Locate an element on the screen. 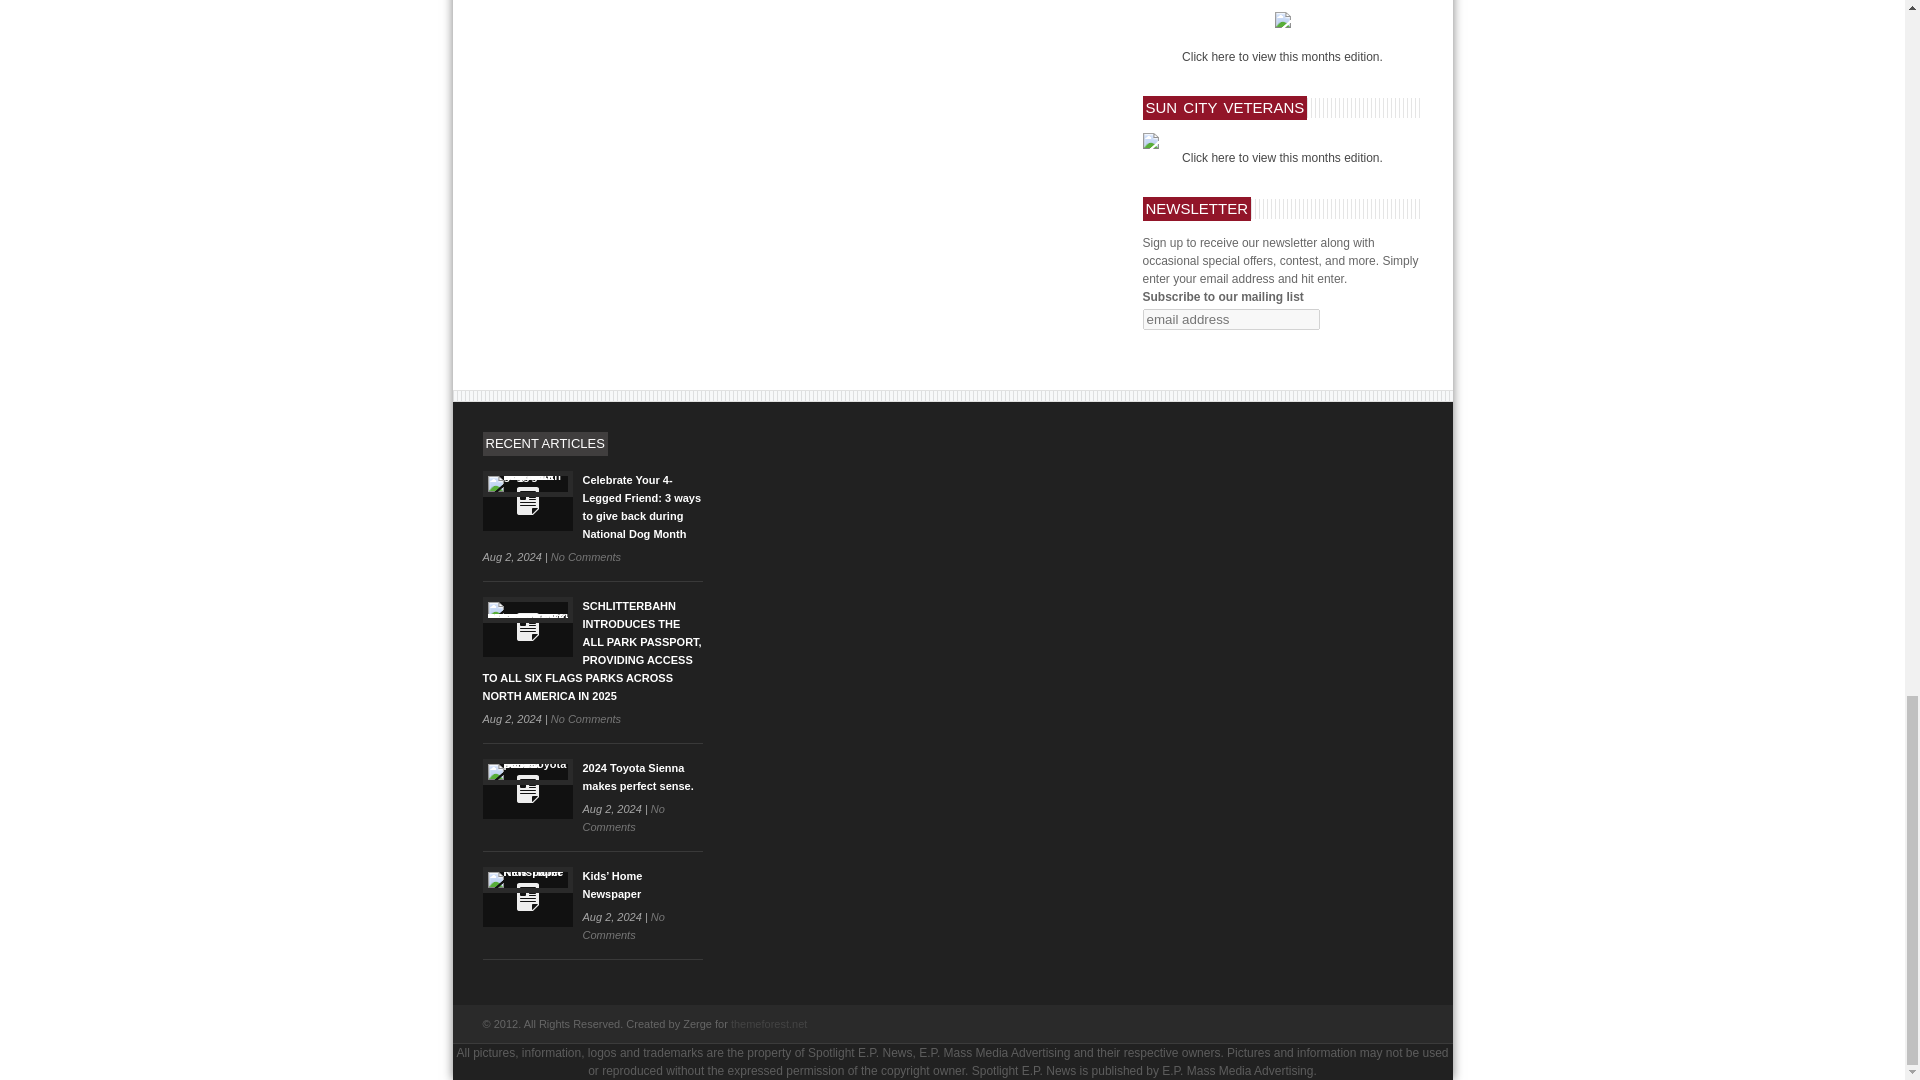 This screenshot has height=1080, width=1920. No Comments is located at coordinates (586, 718).